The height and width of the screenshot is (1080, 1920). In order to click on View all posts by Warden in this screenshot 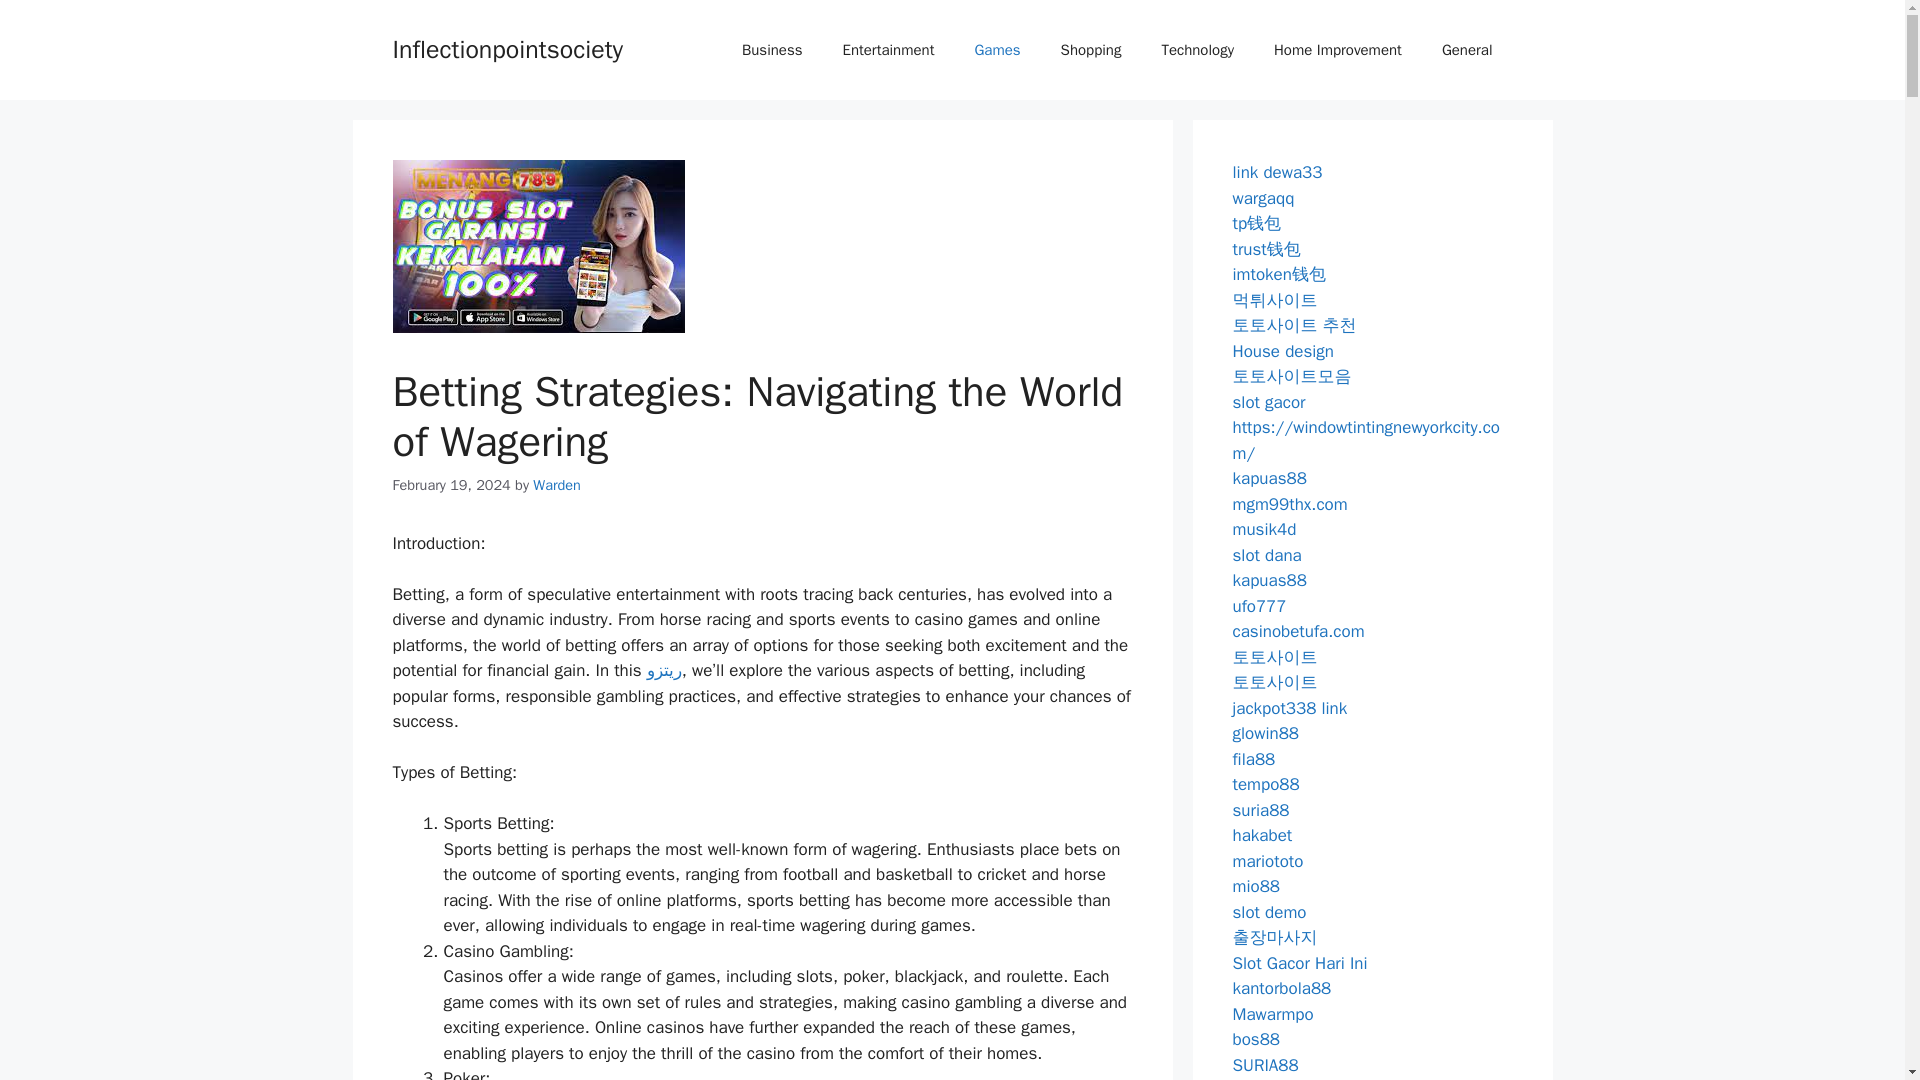, I will do `click(557, 484)`.